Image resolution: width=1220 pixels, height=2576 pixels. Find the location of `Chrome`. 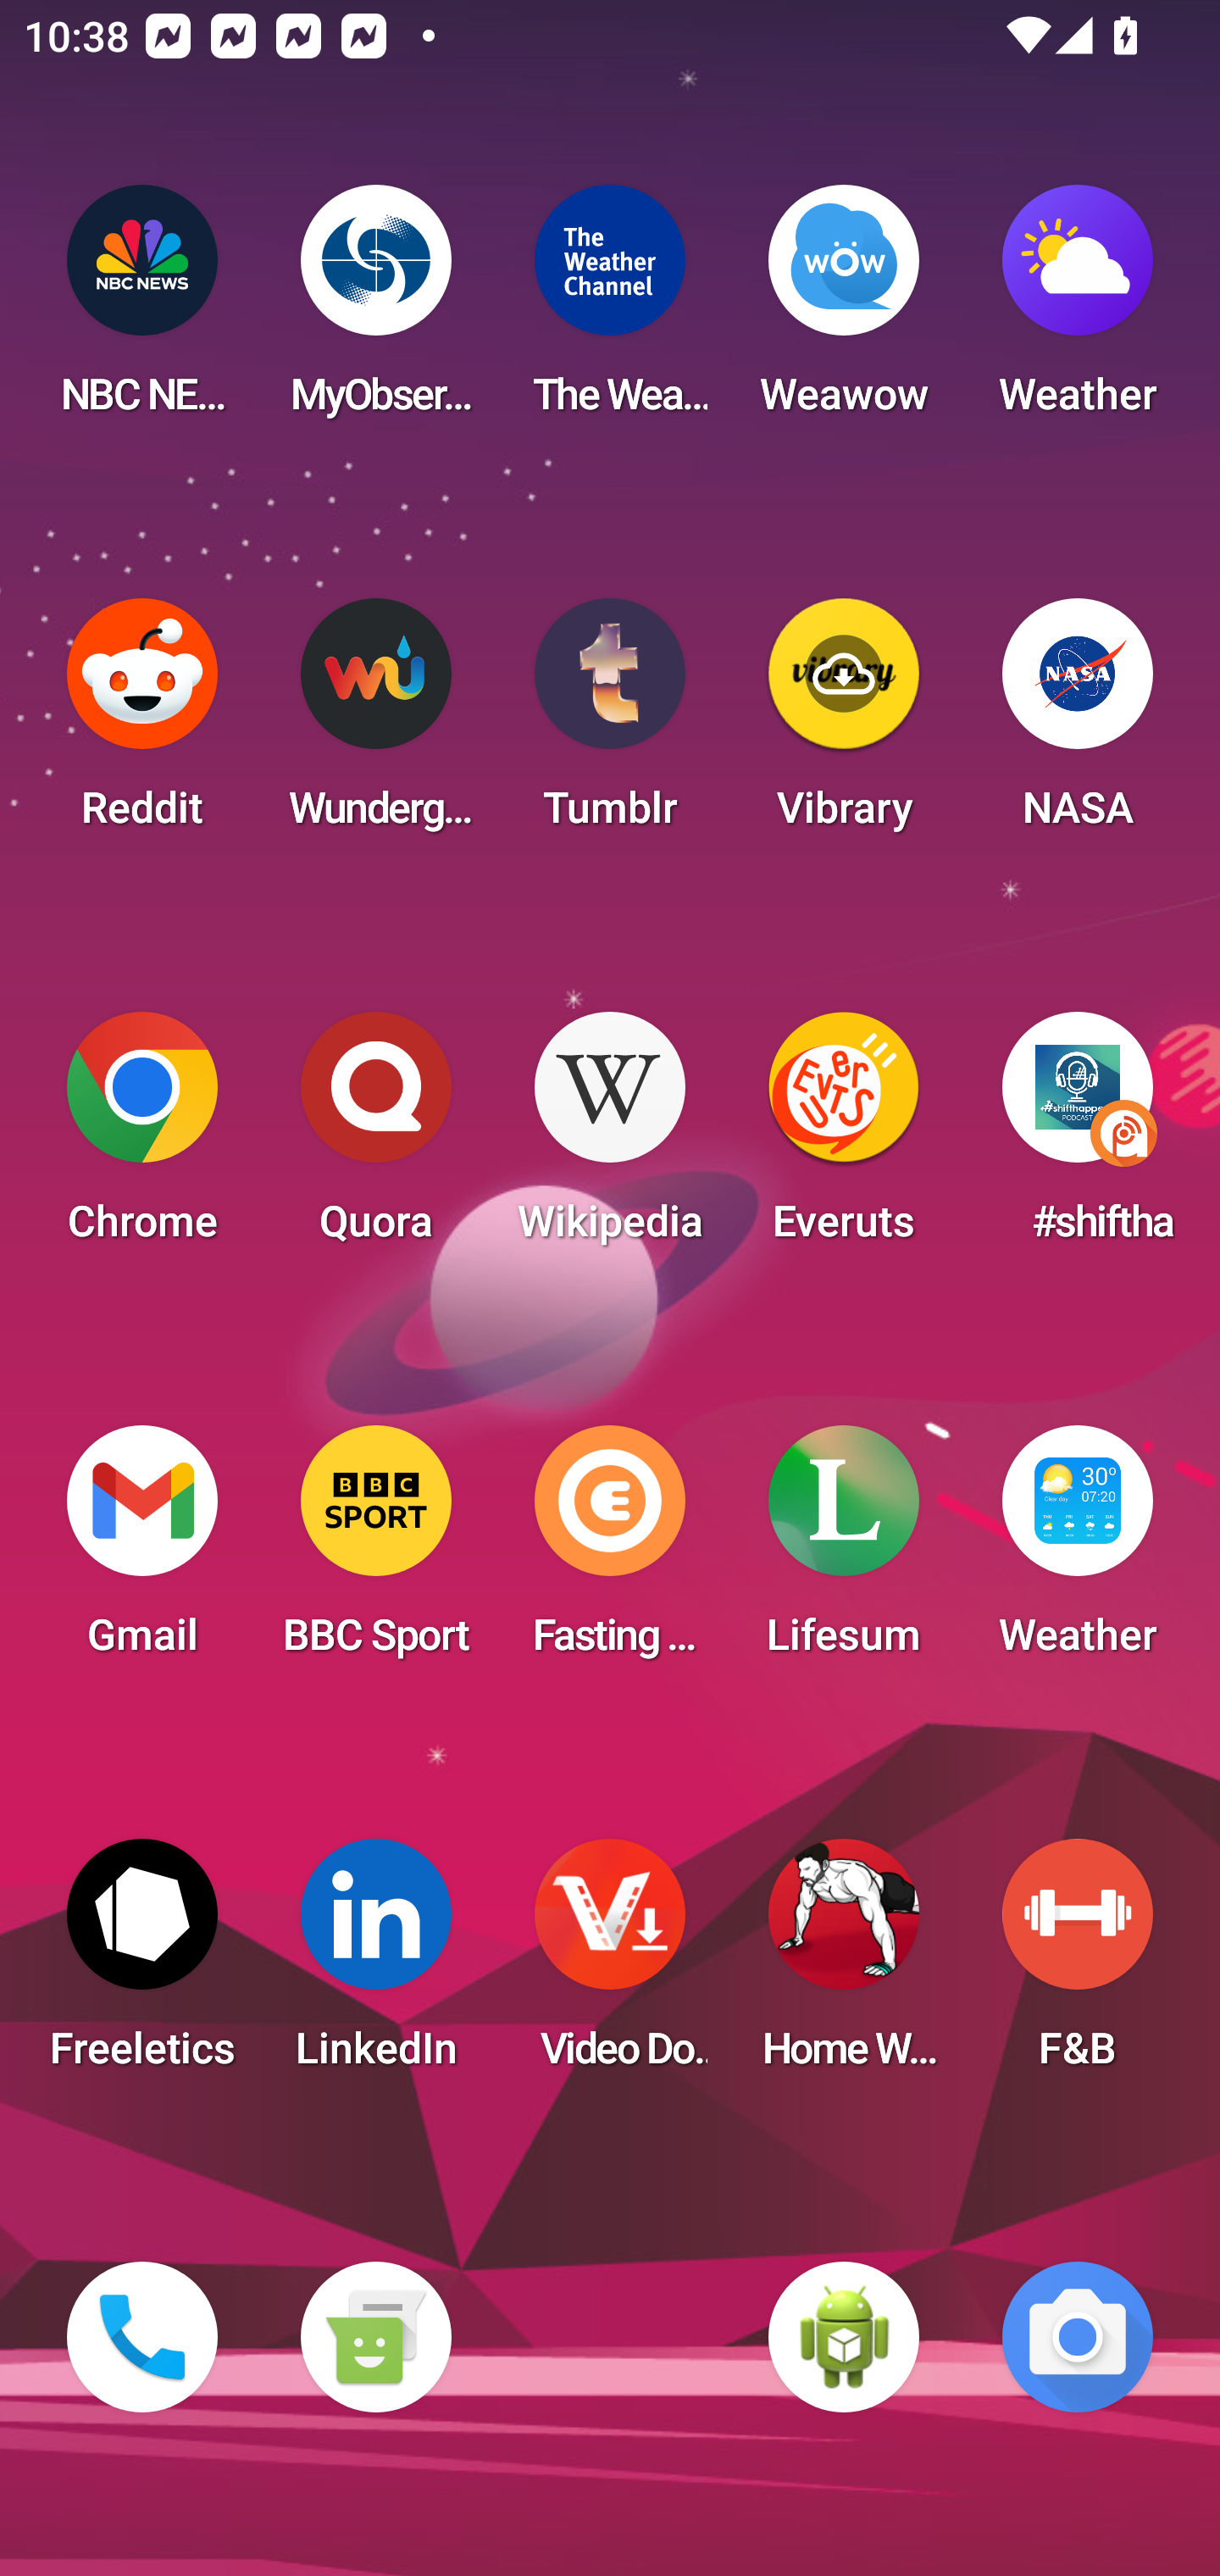

Chrome is located at coordinates (142, 1137).